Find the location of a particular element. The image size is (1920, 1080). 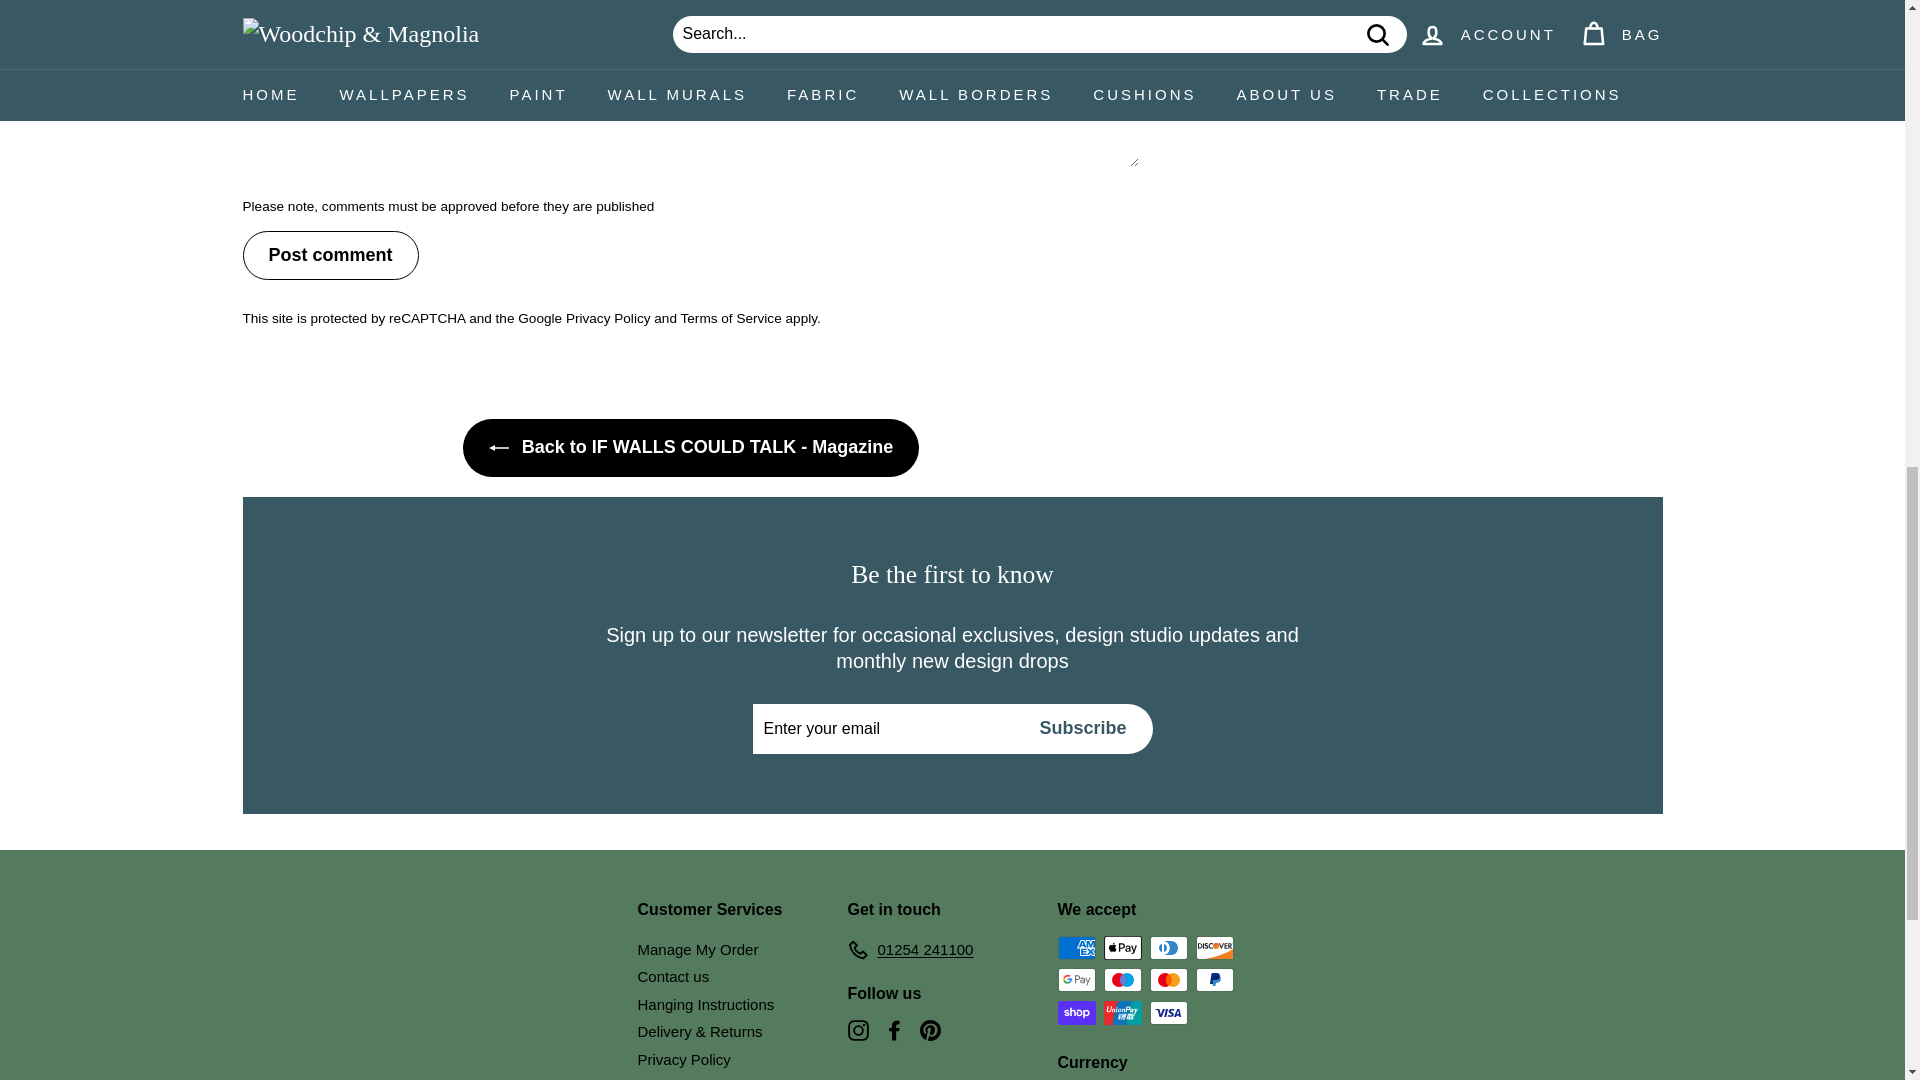

Google Pay is located at coordinates (1076, 980).